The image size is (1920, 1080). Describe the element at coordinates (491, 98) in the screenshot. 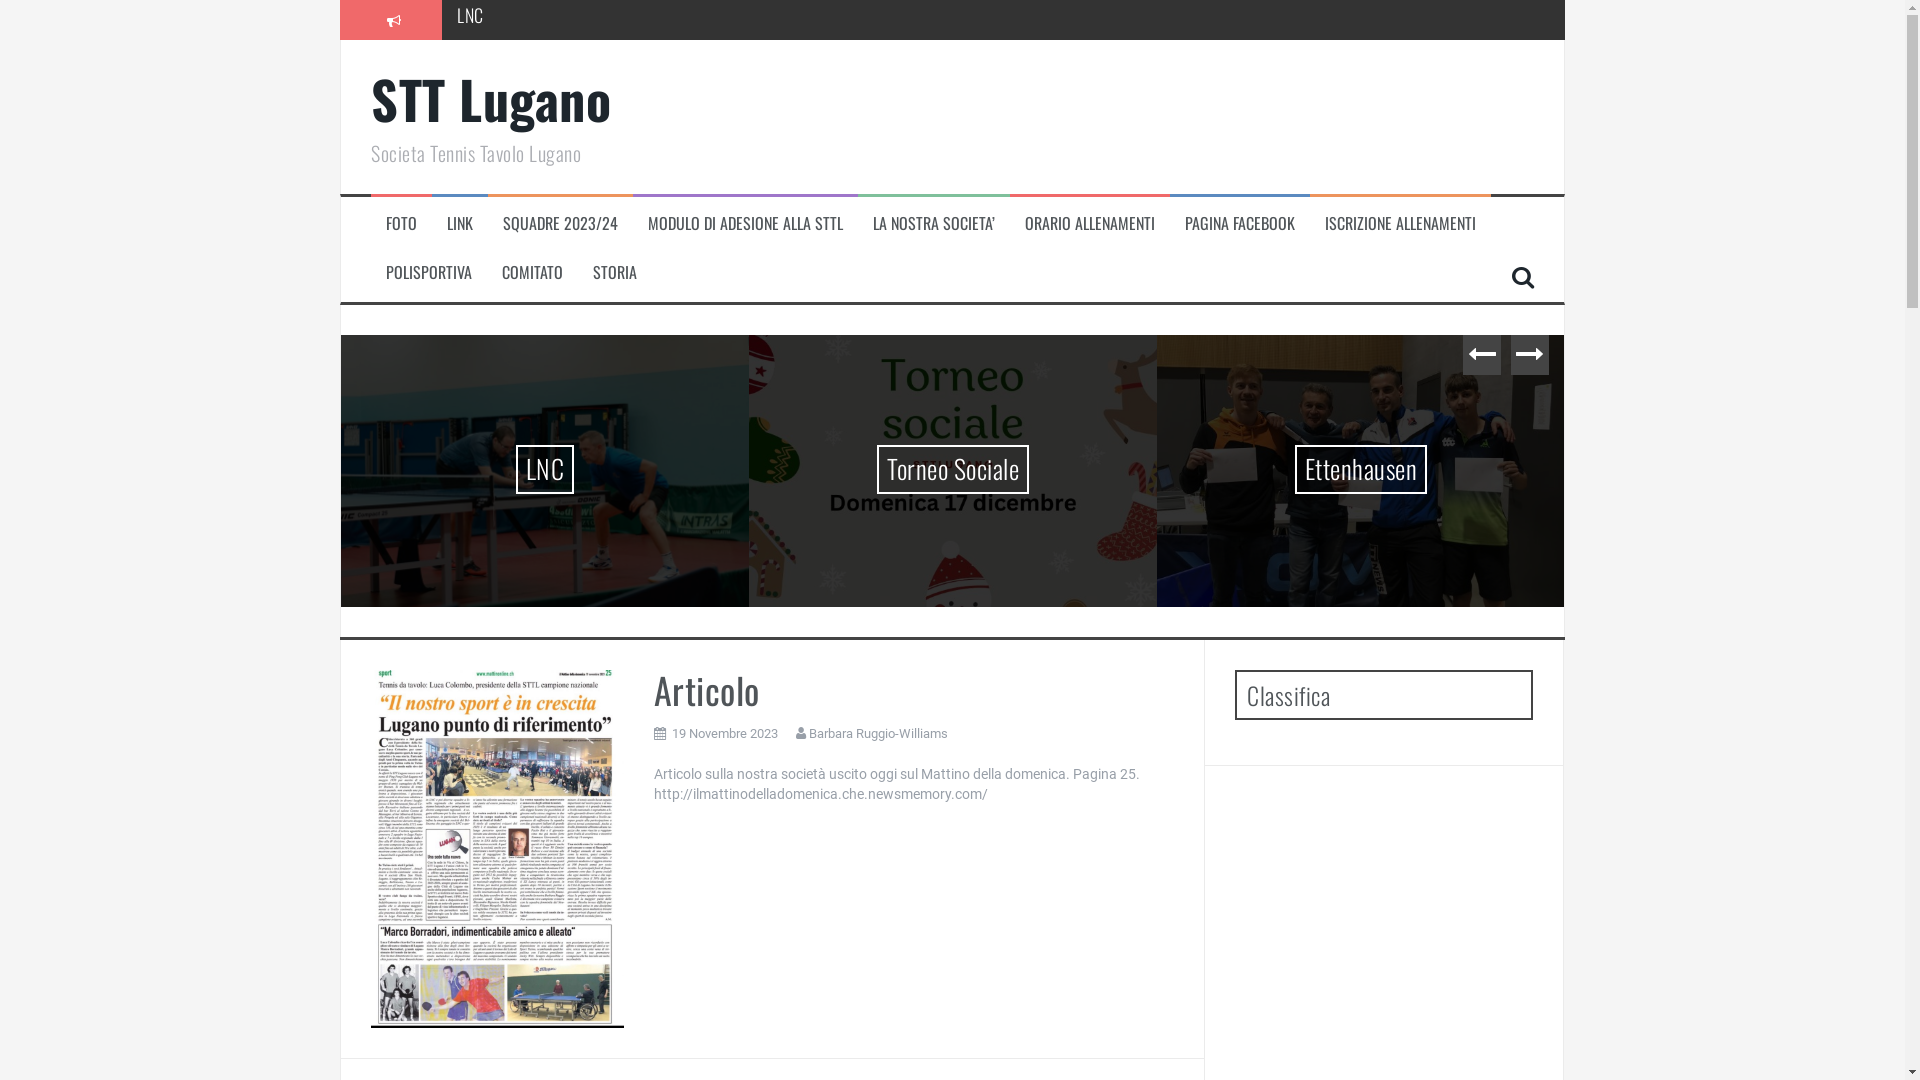

I see `STT Lugano` at that location.